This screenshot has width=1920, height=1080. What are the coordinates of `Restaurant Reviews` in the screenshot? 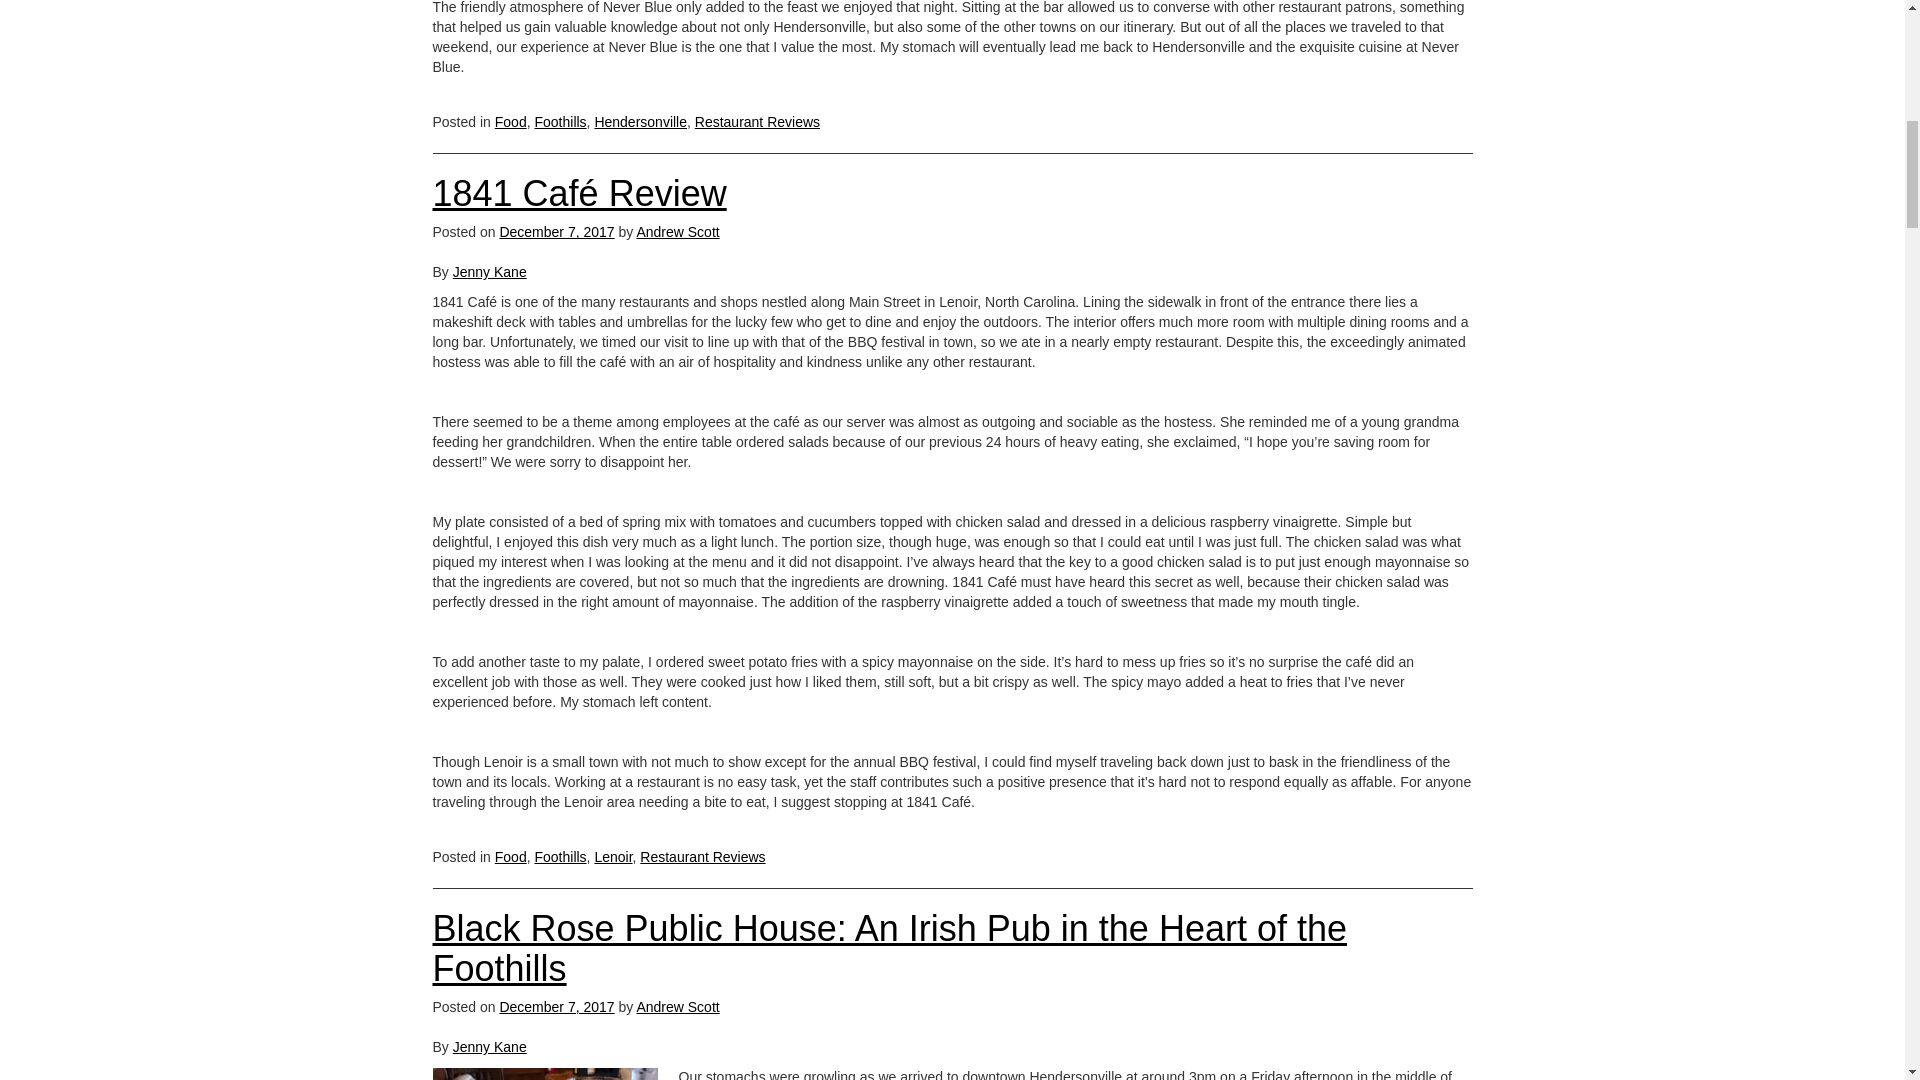 It's located at (757, 122).